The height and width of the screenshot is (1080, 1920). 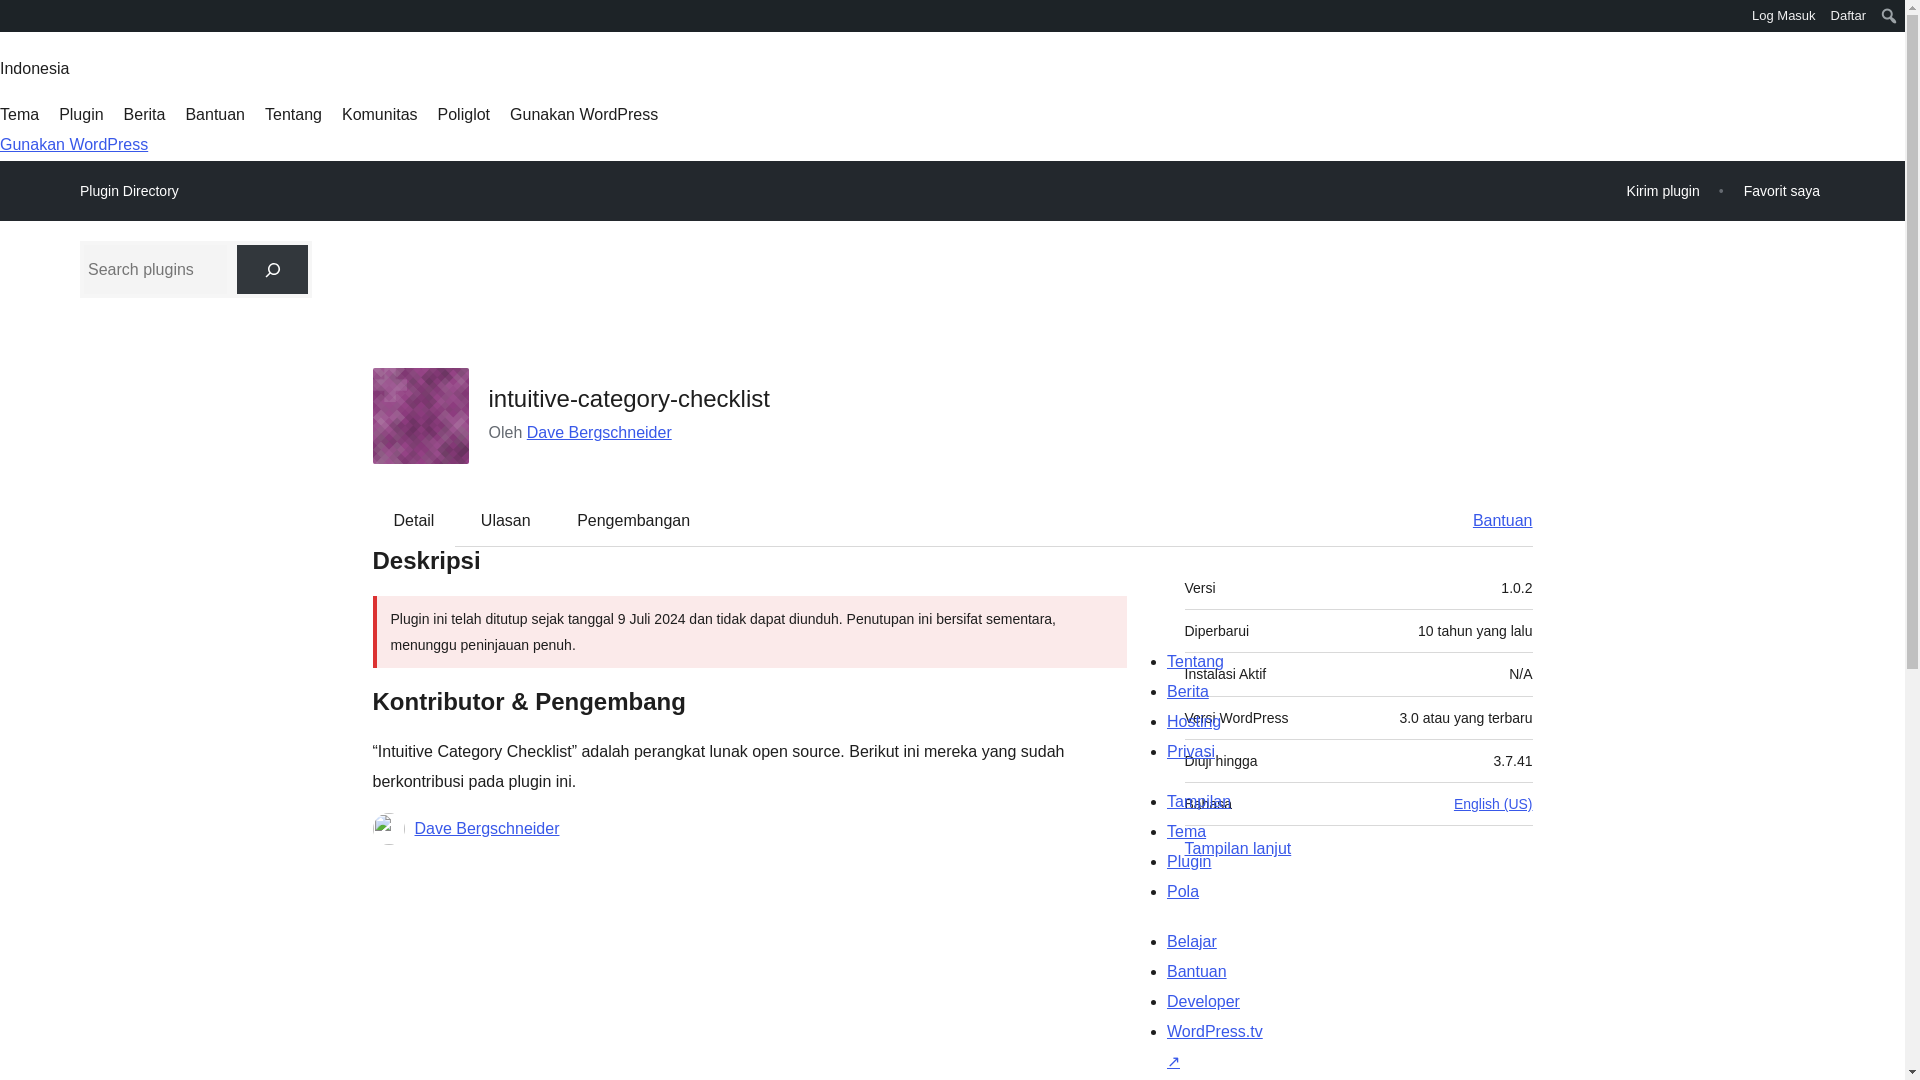 I want to click on Ulasan, so click(x=506, y=520).